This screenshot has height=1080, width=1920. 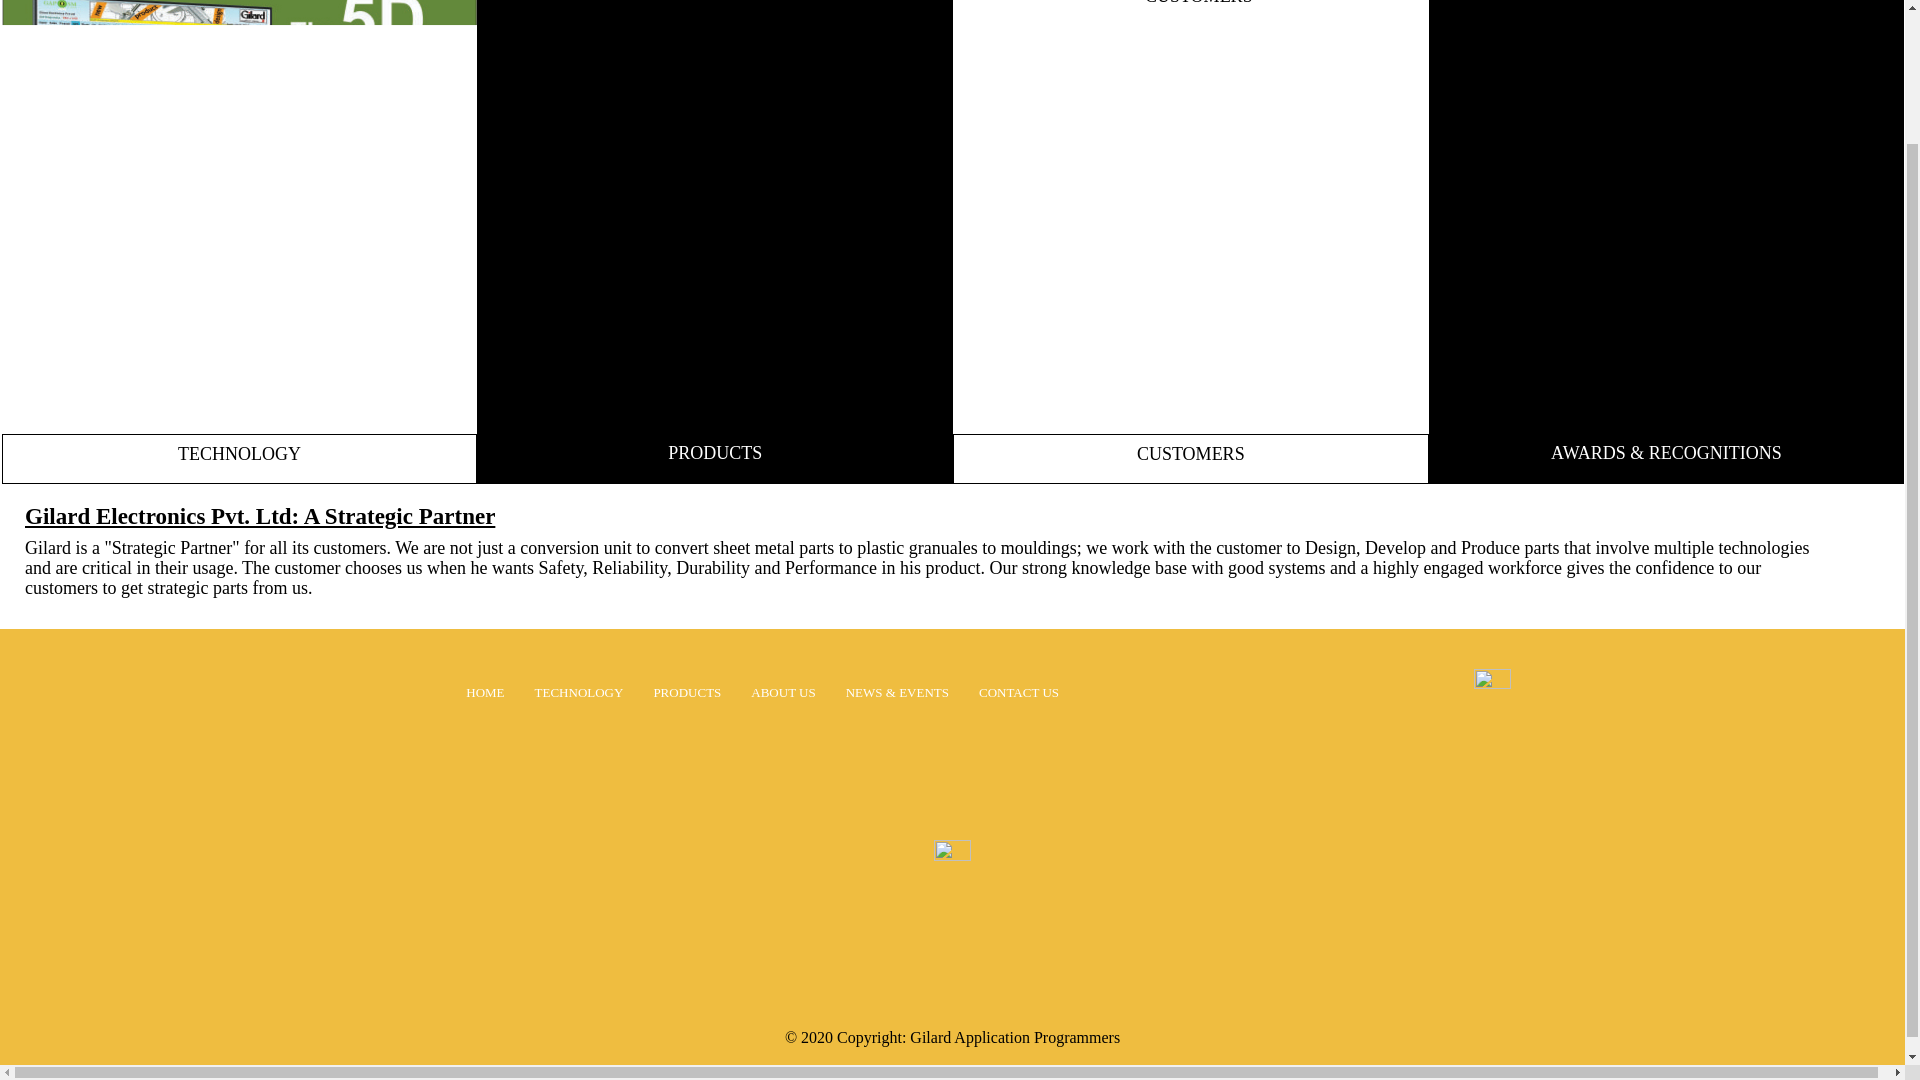 I want to click on TECHNOLOGY, so click(x=580, y=692).